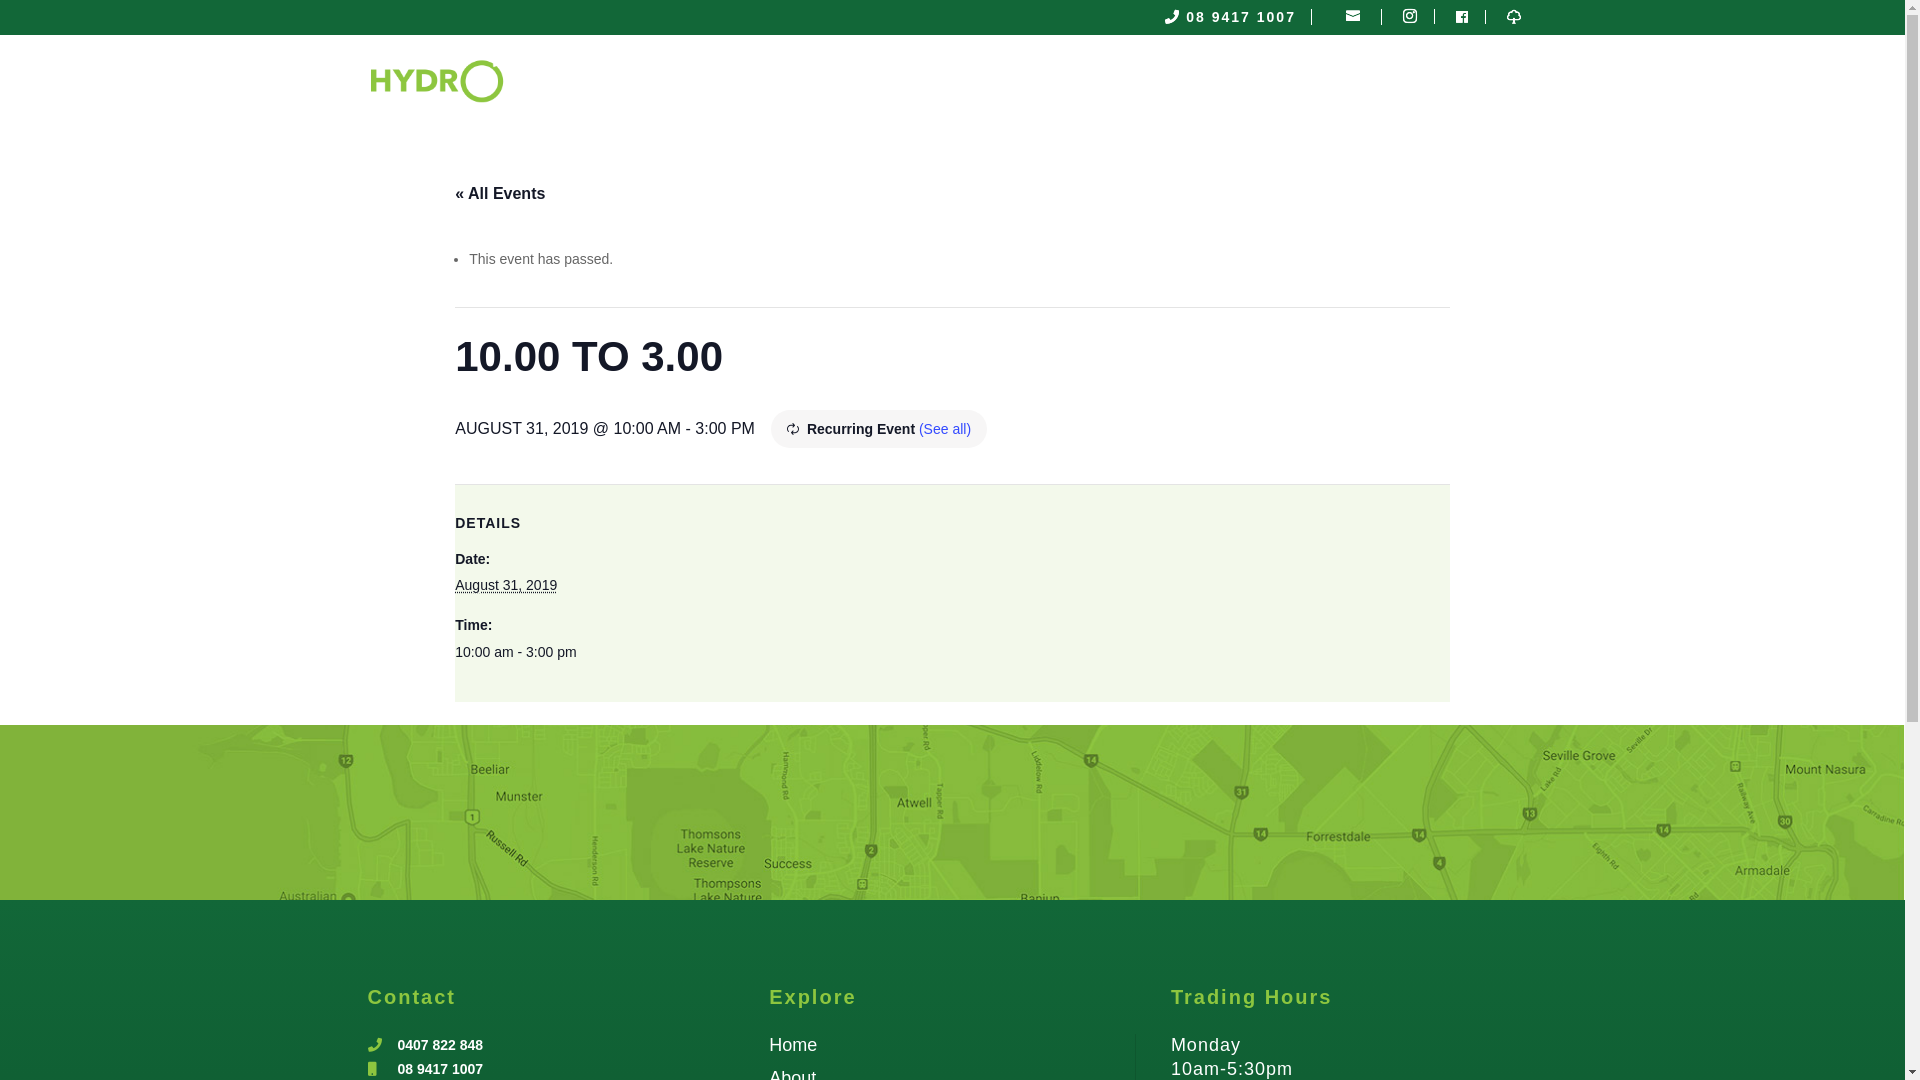 Image resolution: width=1920 pixels, height=1080 pixels. I want to click on ABOUT, so click(1080, 80).